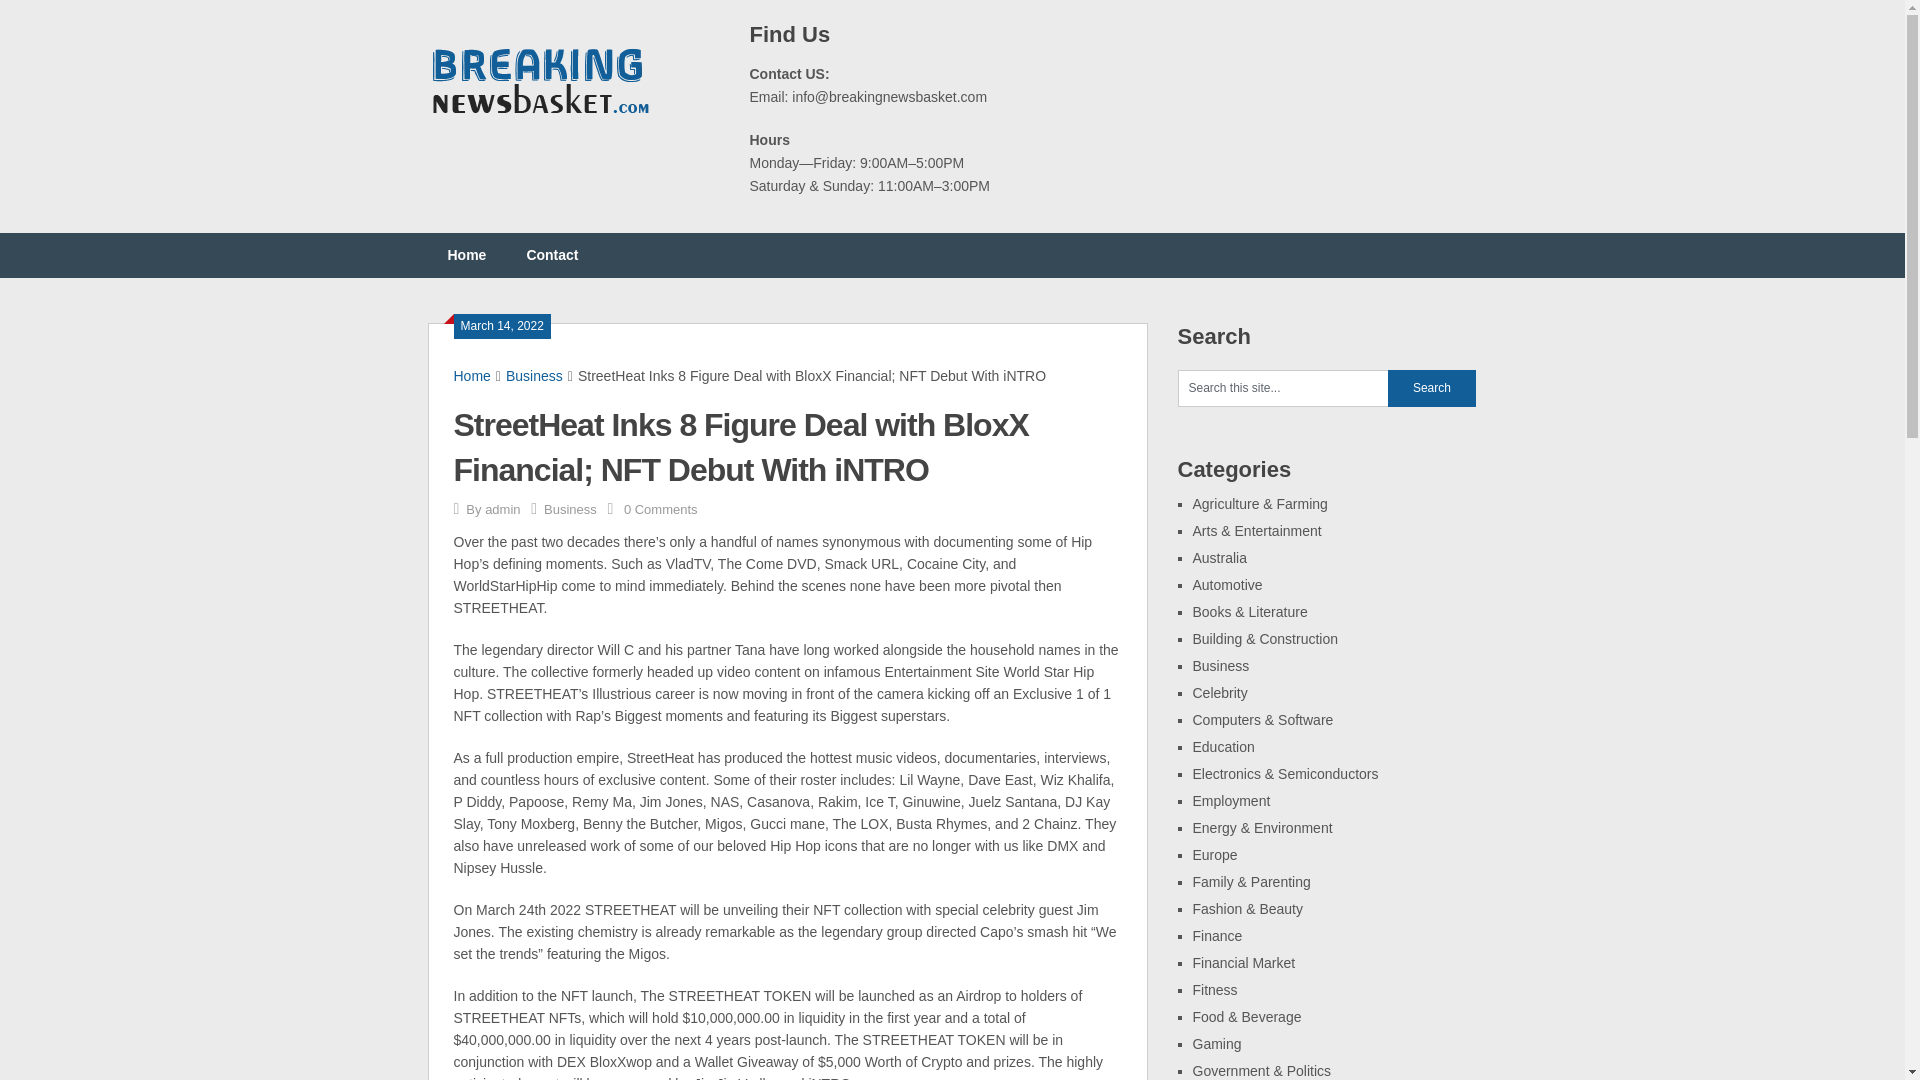  Describe the element at coordinates (552, 255) in the screenshot. I see `Contact` at that location.